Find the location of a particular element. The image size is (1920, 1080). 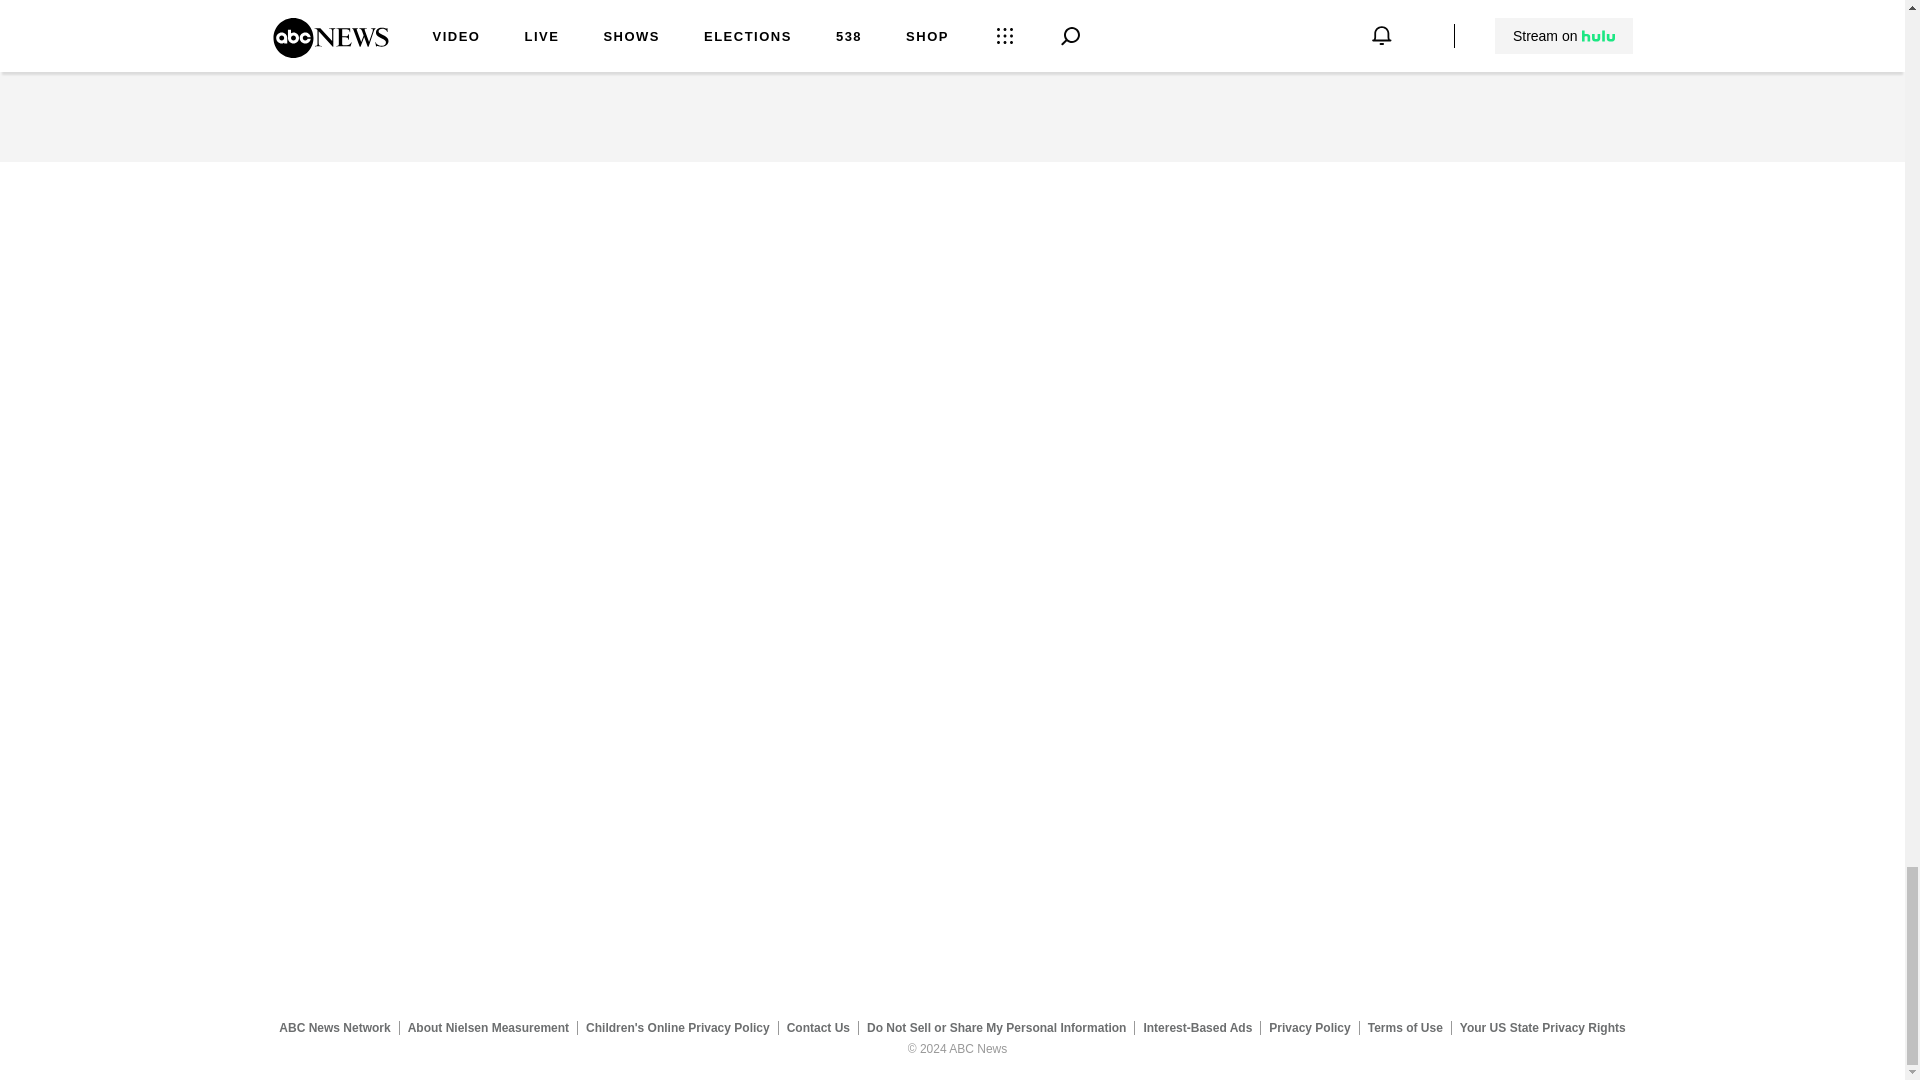

Children's Online Privacy Policy is located at coordinates (678, 1027).